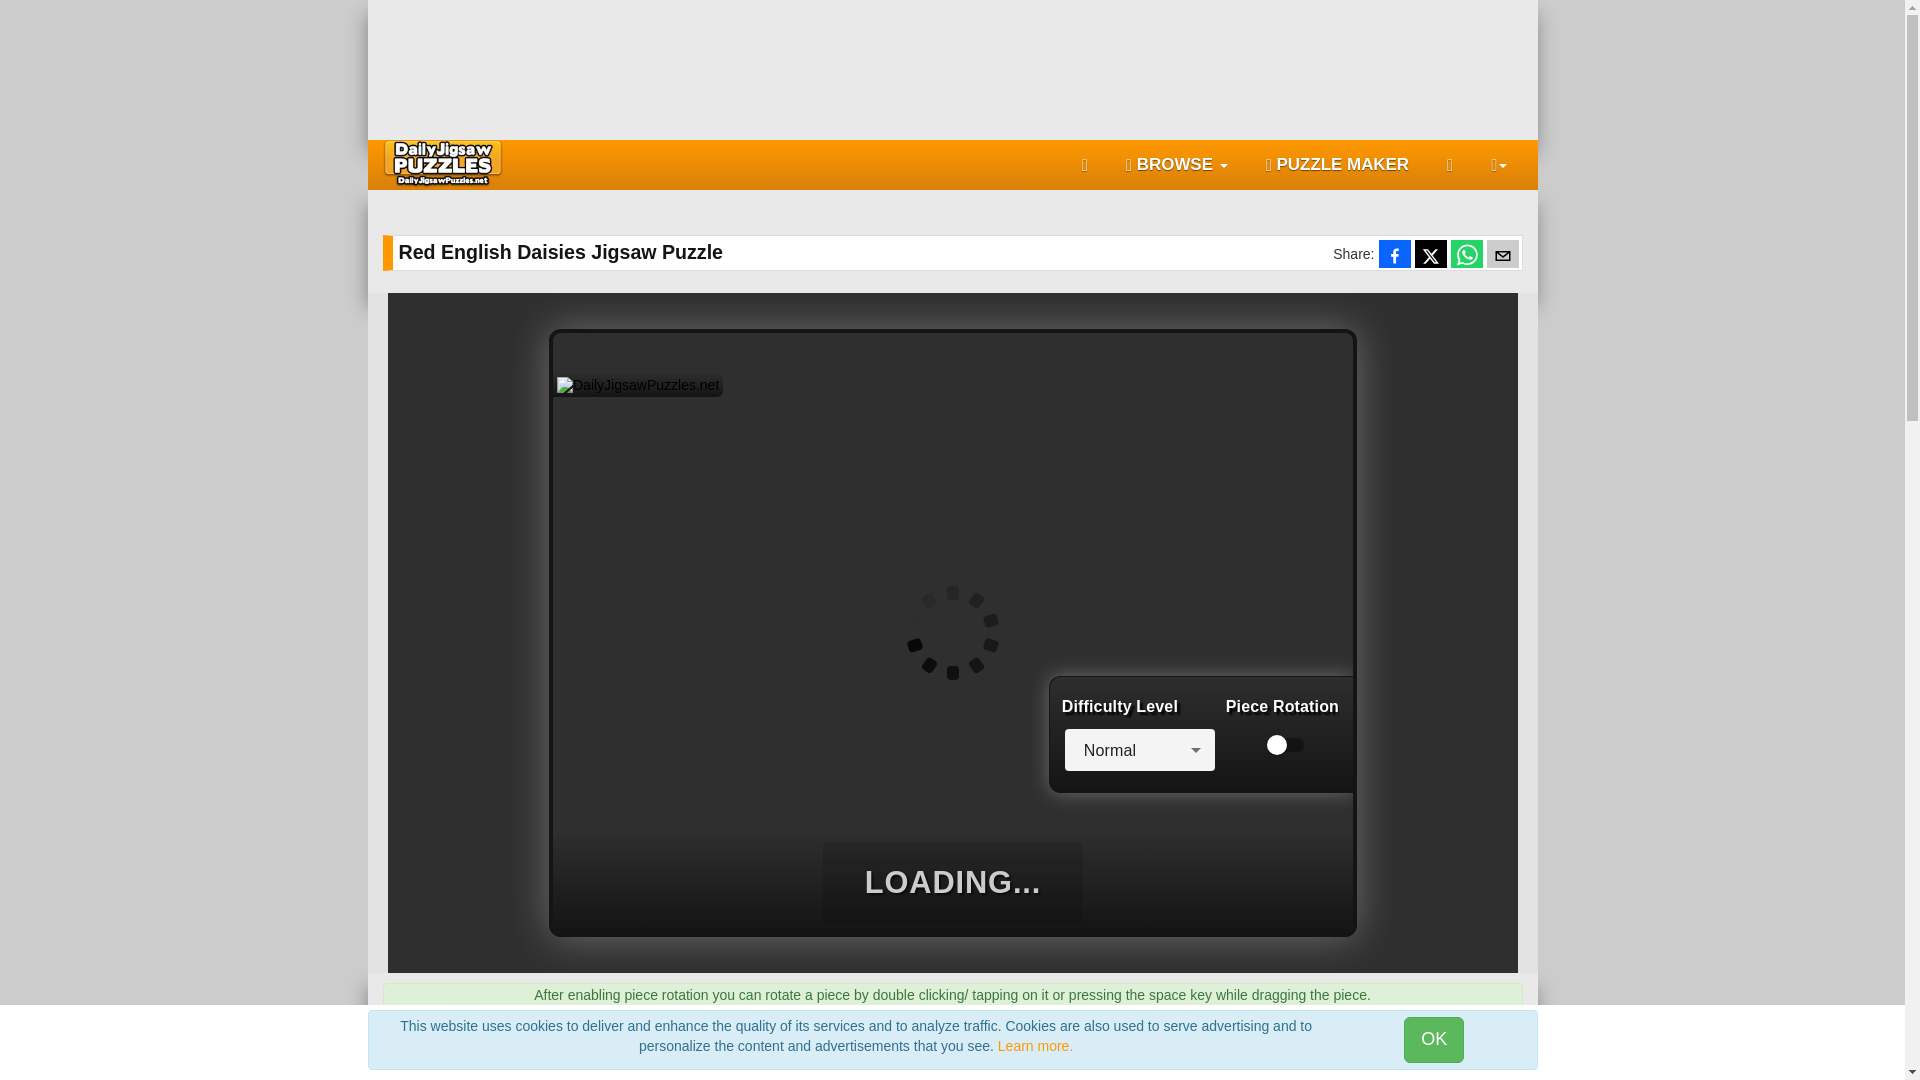 Image resolution: width=1920 pixels, height=1080 pixels. What do you see at coordinates (1450, 165) in the screenshot?
I see `Solve a random puzzle.` at bounding box center [1450, 165].